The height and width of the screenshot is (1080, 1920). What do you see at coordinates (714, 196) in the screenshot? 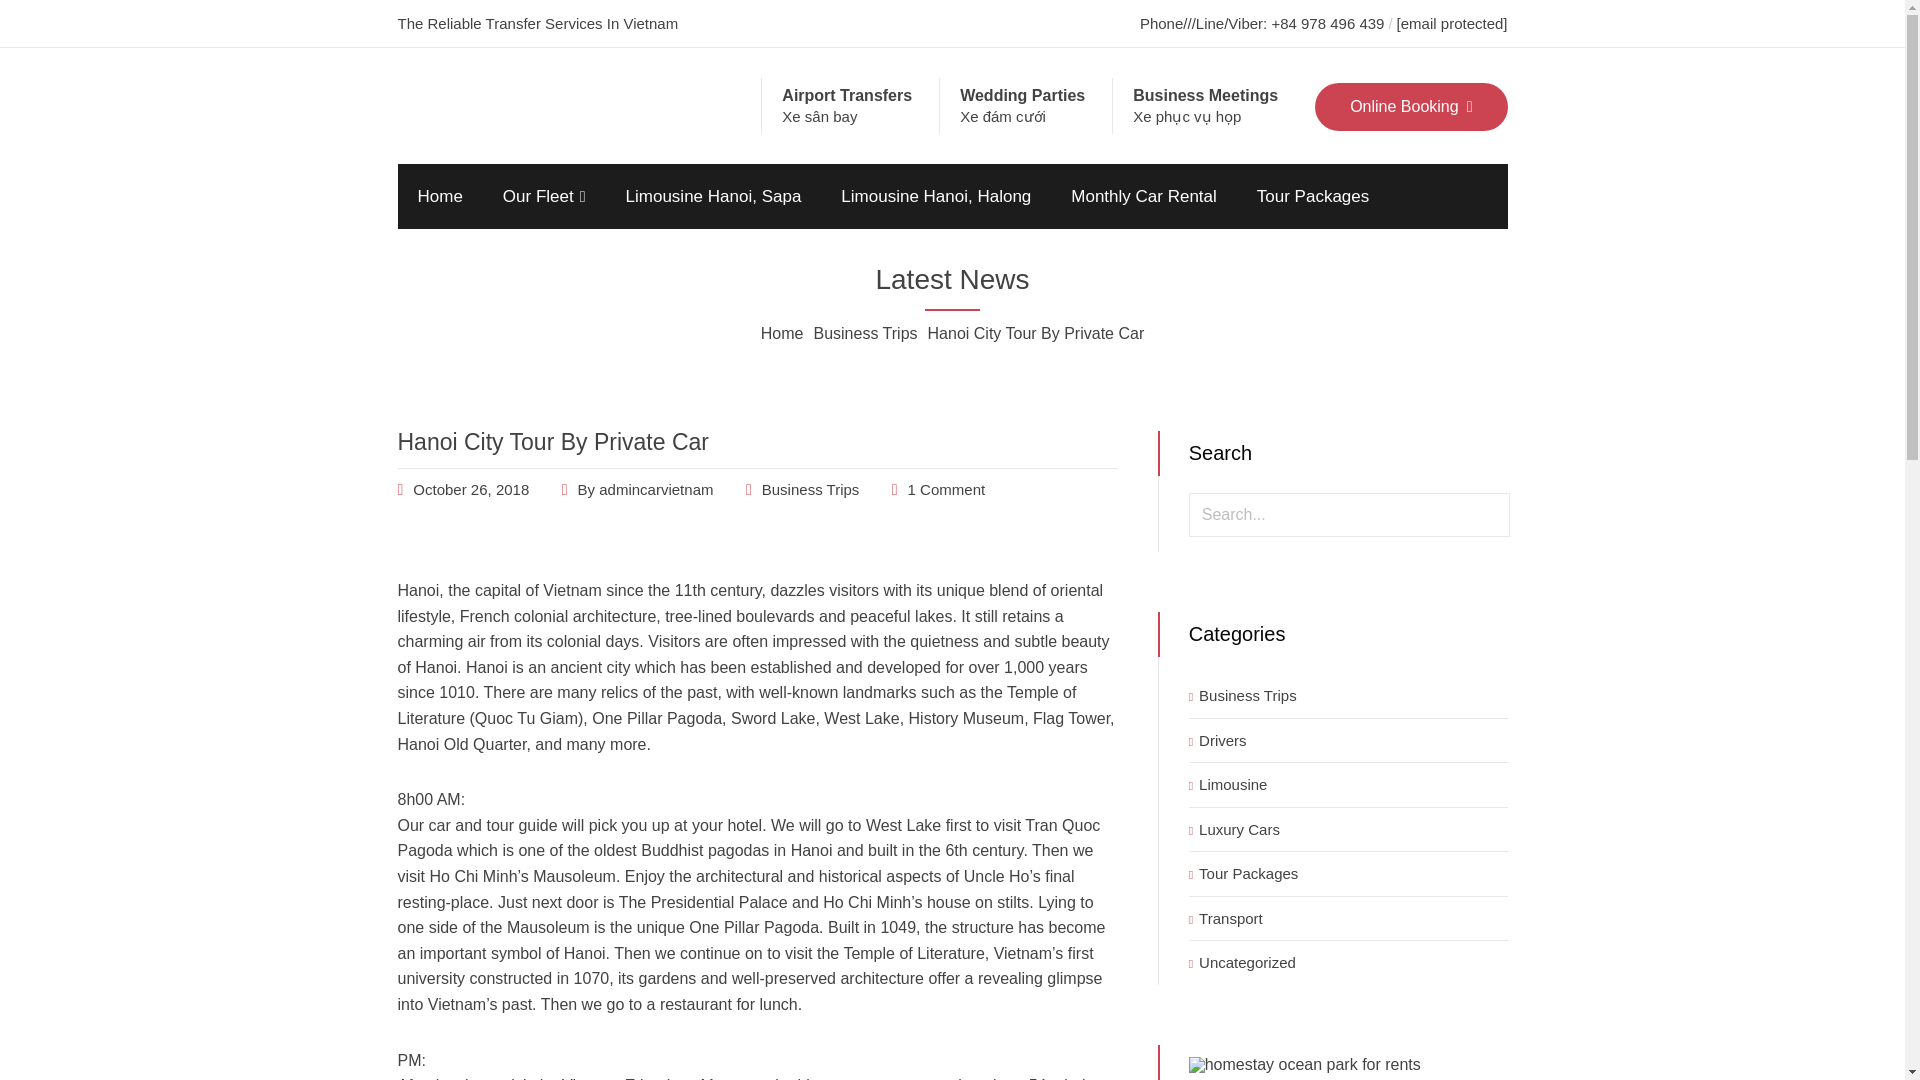
I see `Limousine Hanoi, Sapa` at bounding box center [714, 196].